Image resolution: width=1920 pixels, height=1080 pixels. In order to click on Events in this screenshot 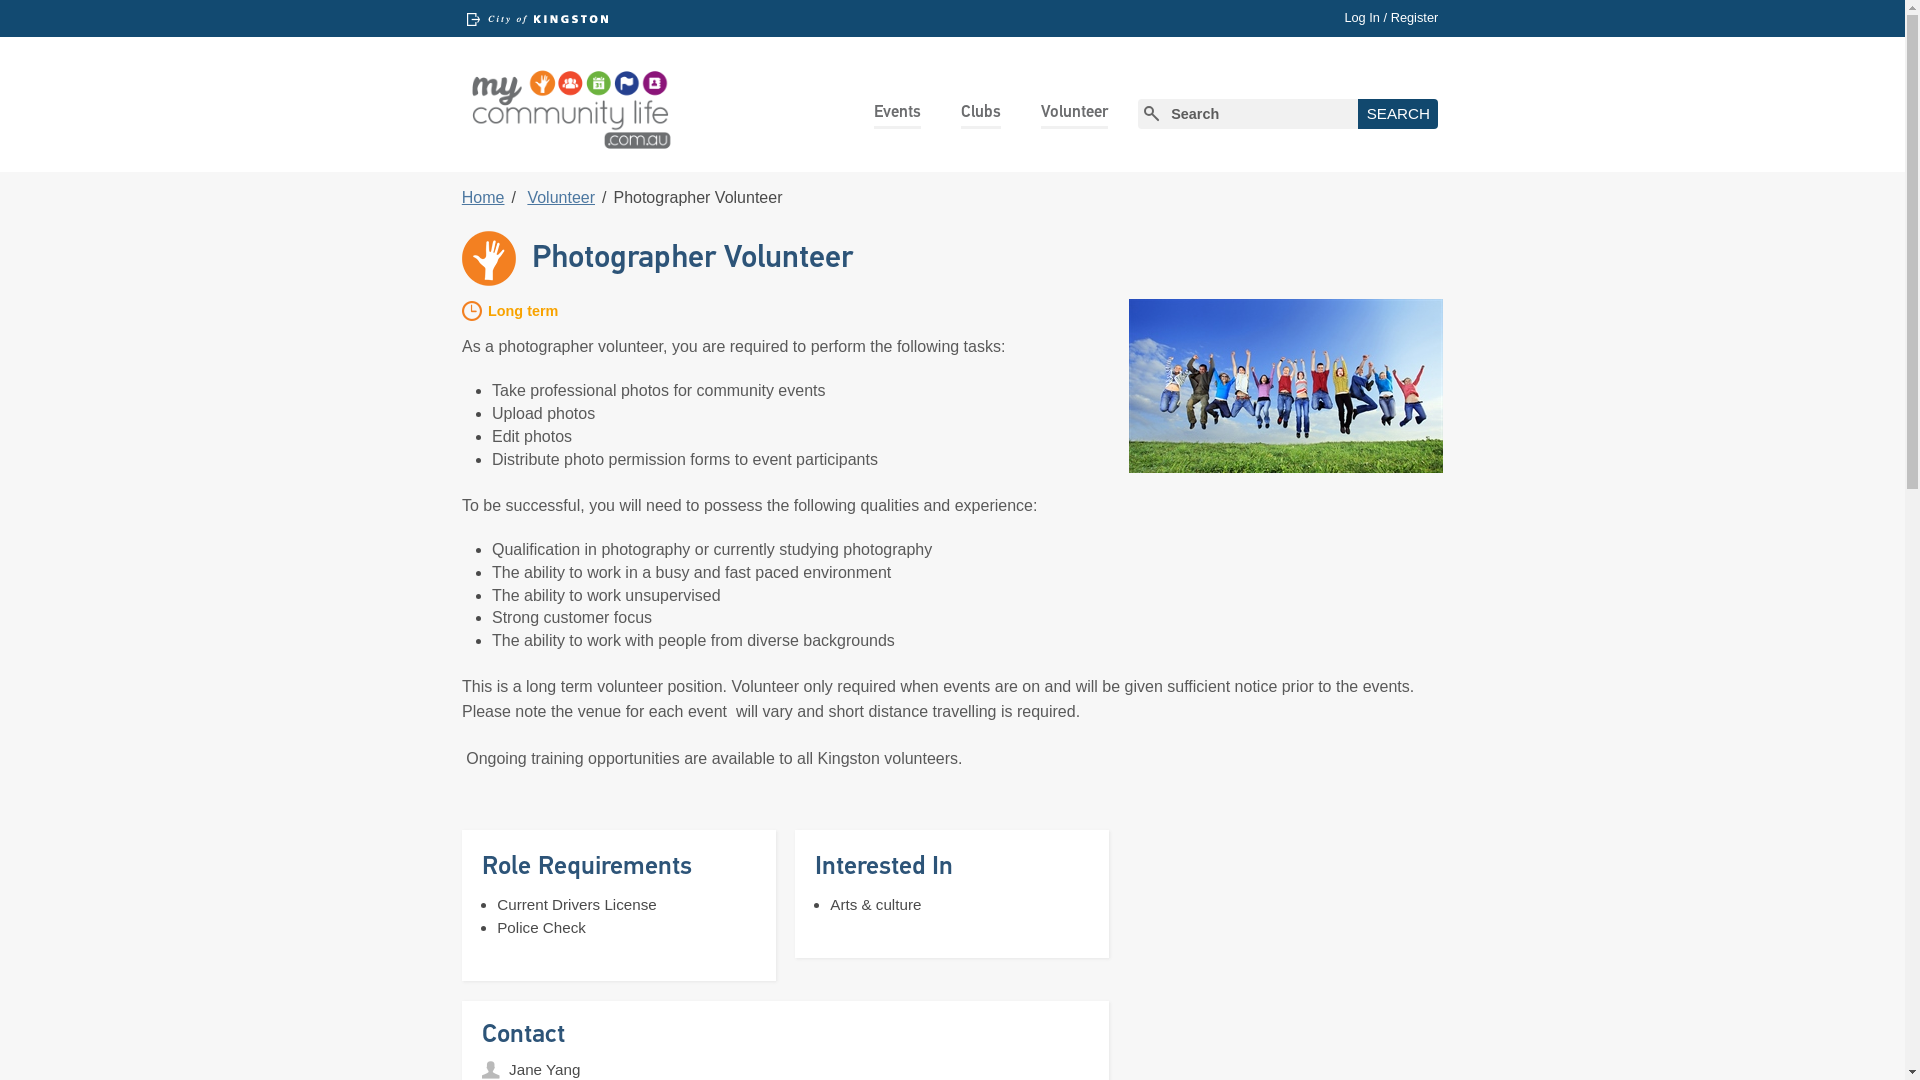, I will do `click(898, 112)`.